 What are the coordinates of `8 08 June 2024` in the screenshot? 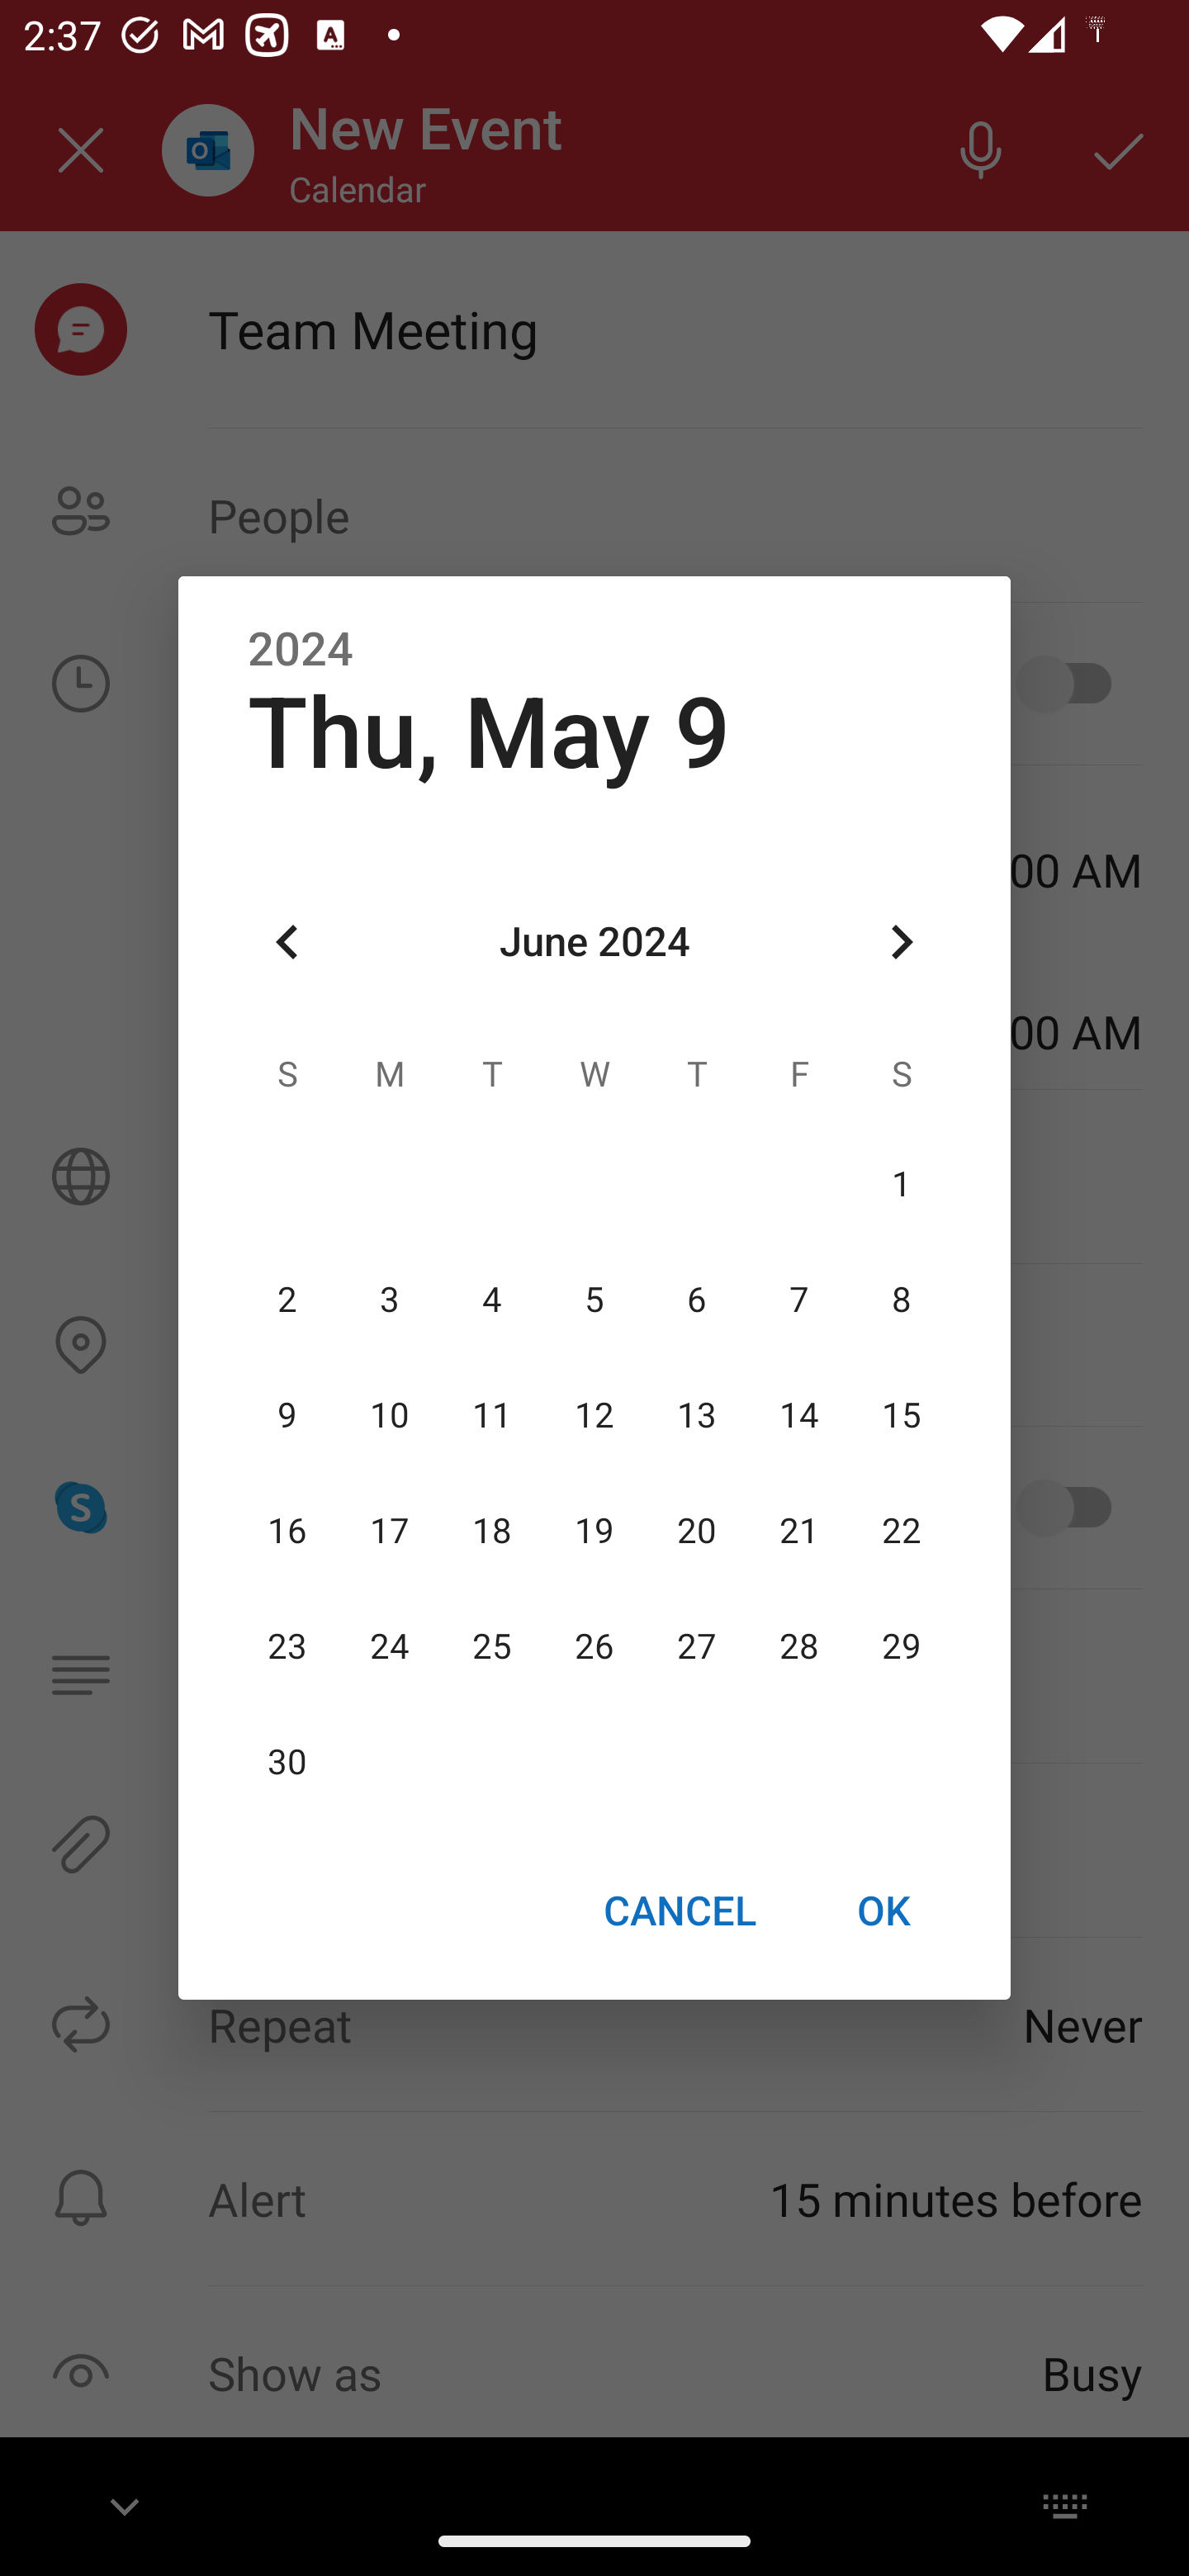 It's located at (901, 1300).